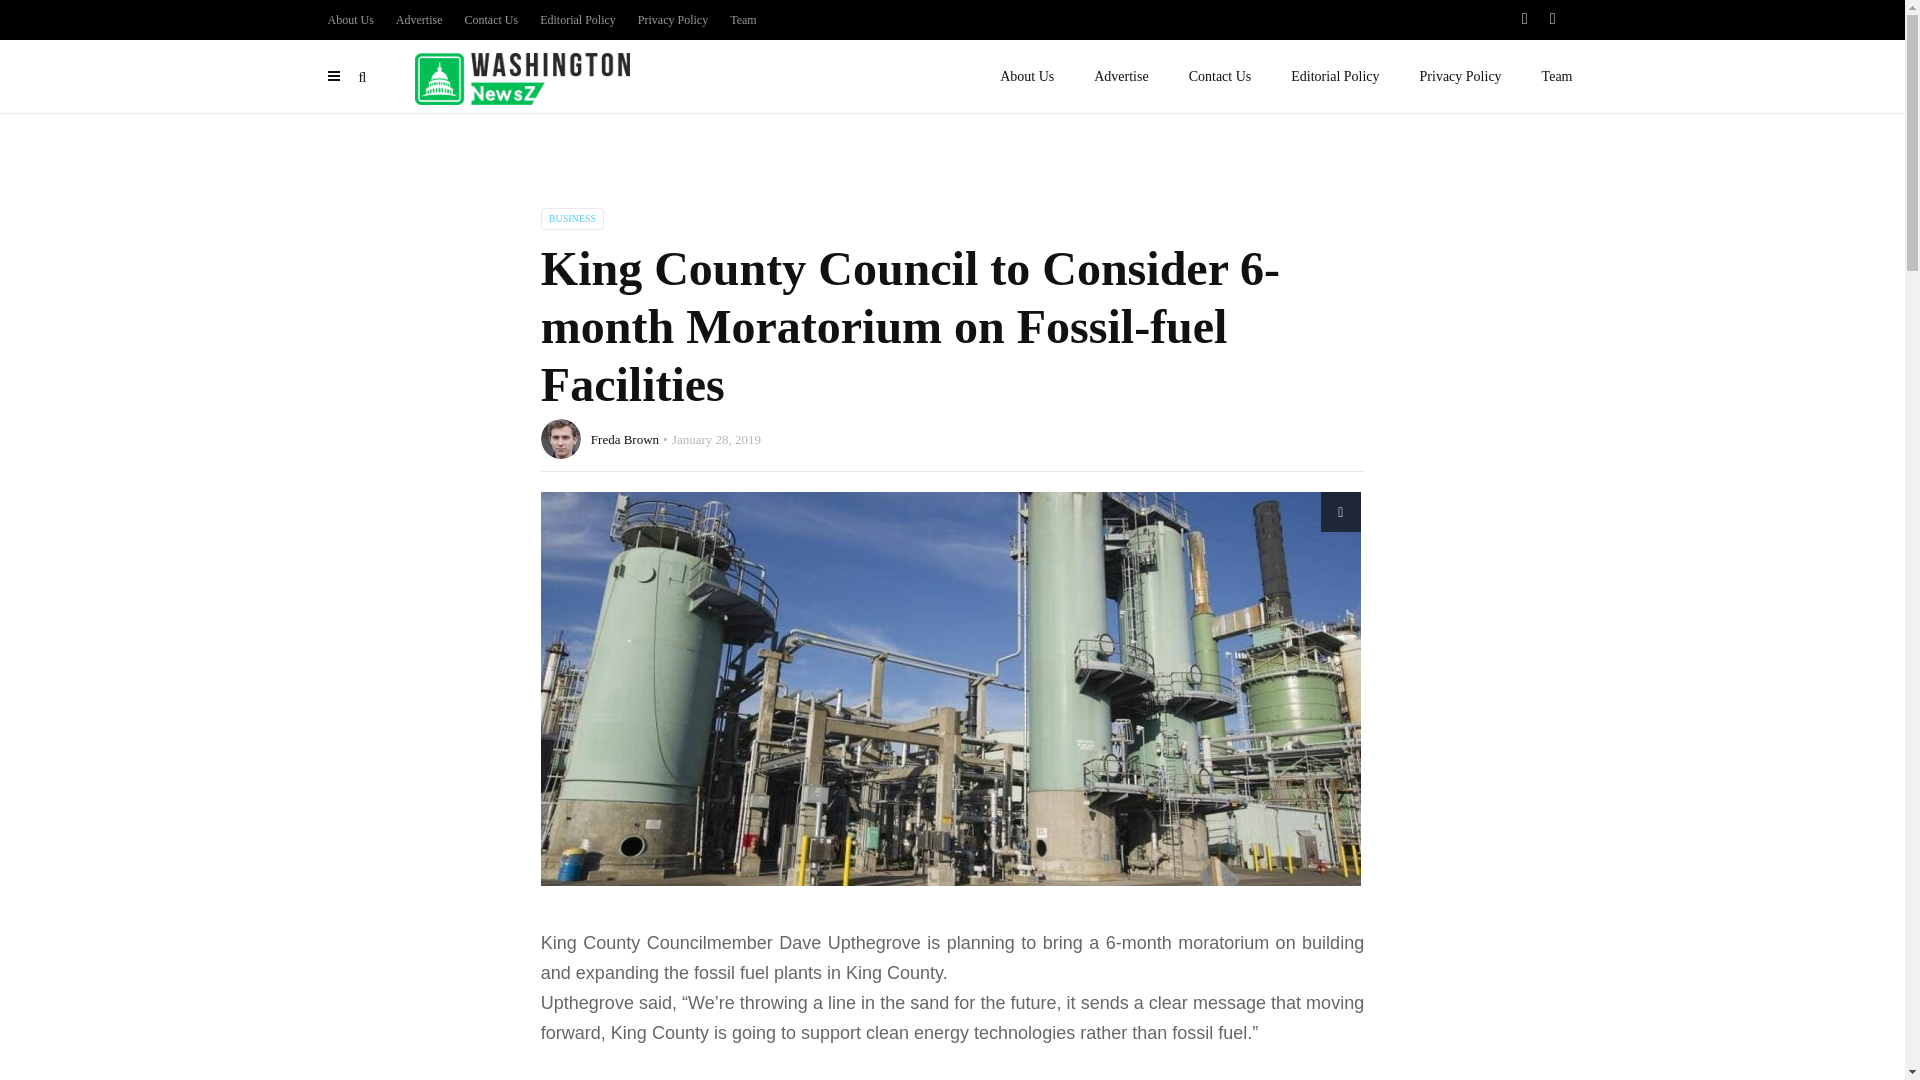 This screenshot has width=1920, height=1080. What do you see at coordinates (1558, 76) in the screenshot?
I see `Team` at bounding box center [1558, 76].